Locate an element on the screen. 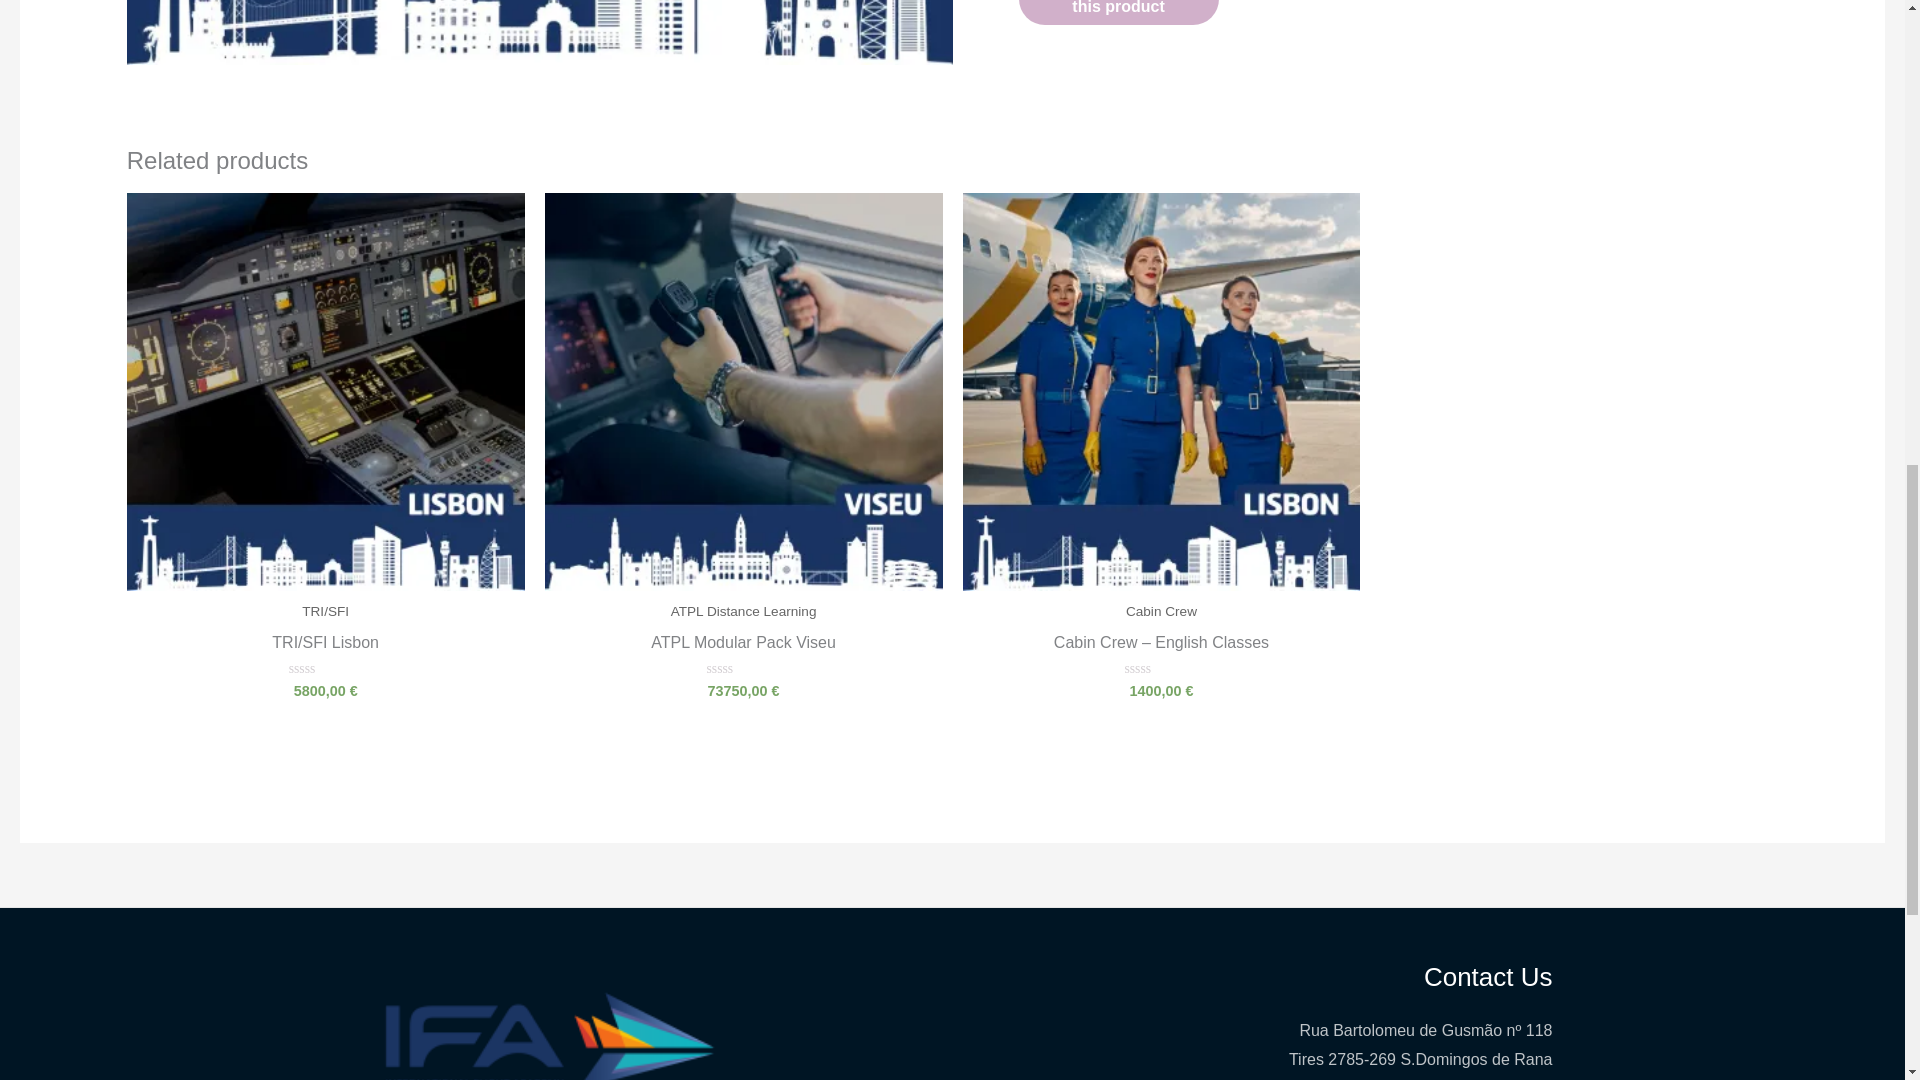 Image resolution: width=1920 pixels, height=1080 pixels. atpl distance learning lisbon is located at coordinates (539, 32).